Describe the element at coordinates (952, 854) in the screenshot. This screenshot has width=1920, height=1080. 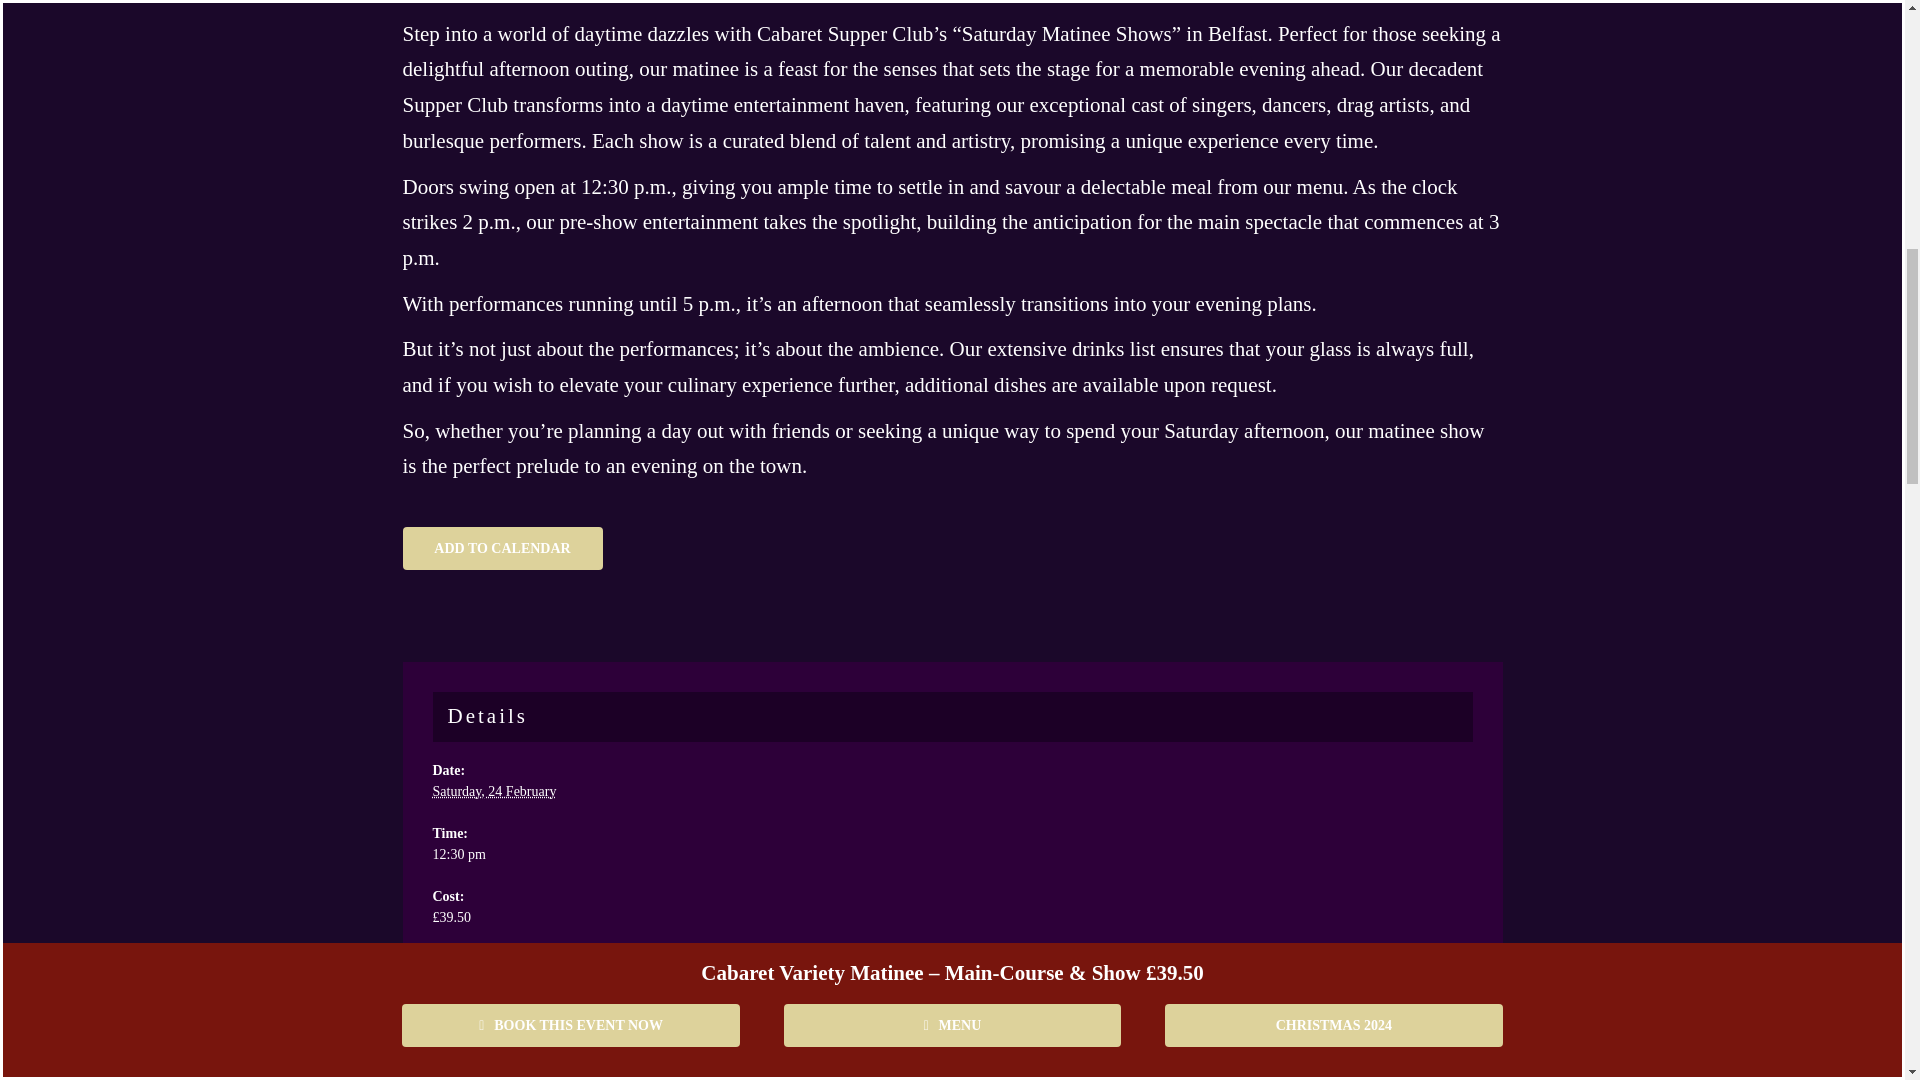
I see `2024-02-24` at that location.